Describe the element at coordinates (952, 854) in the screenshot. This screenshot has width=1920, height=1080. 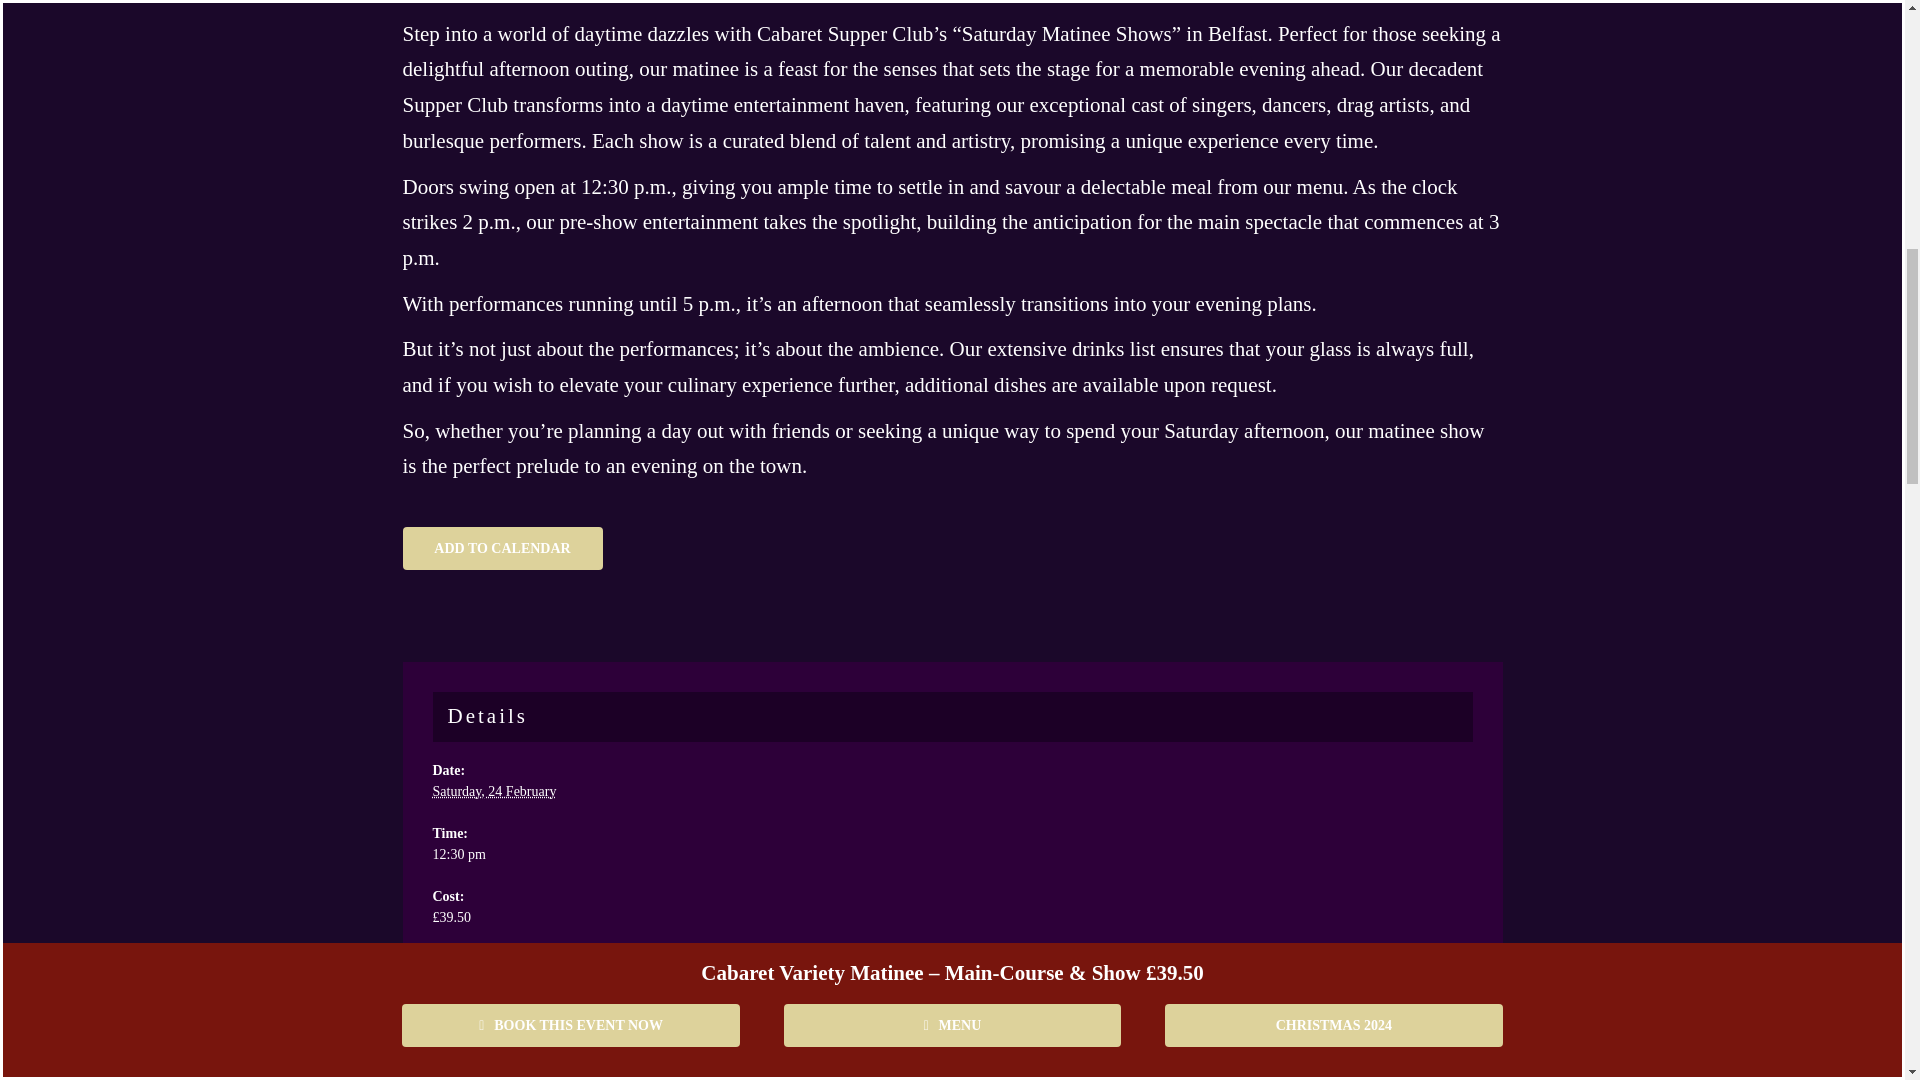
I see `2024-02-24` at that location.